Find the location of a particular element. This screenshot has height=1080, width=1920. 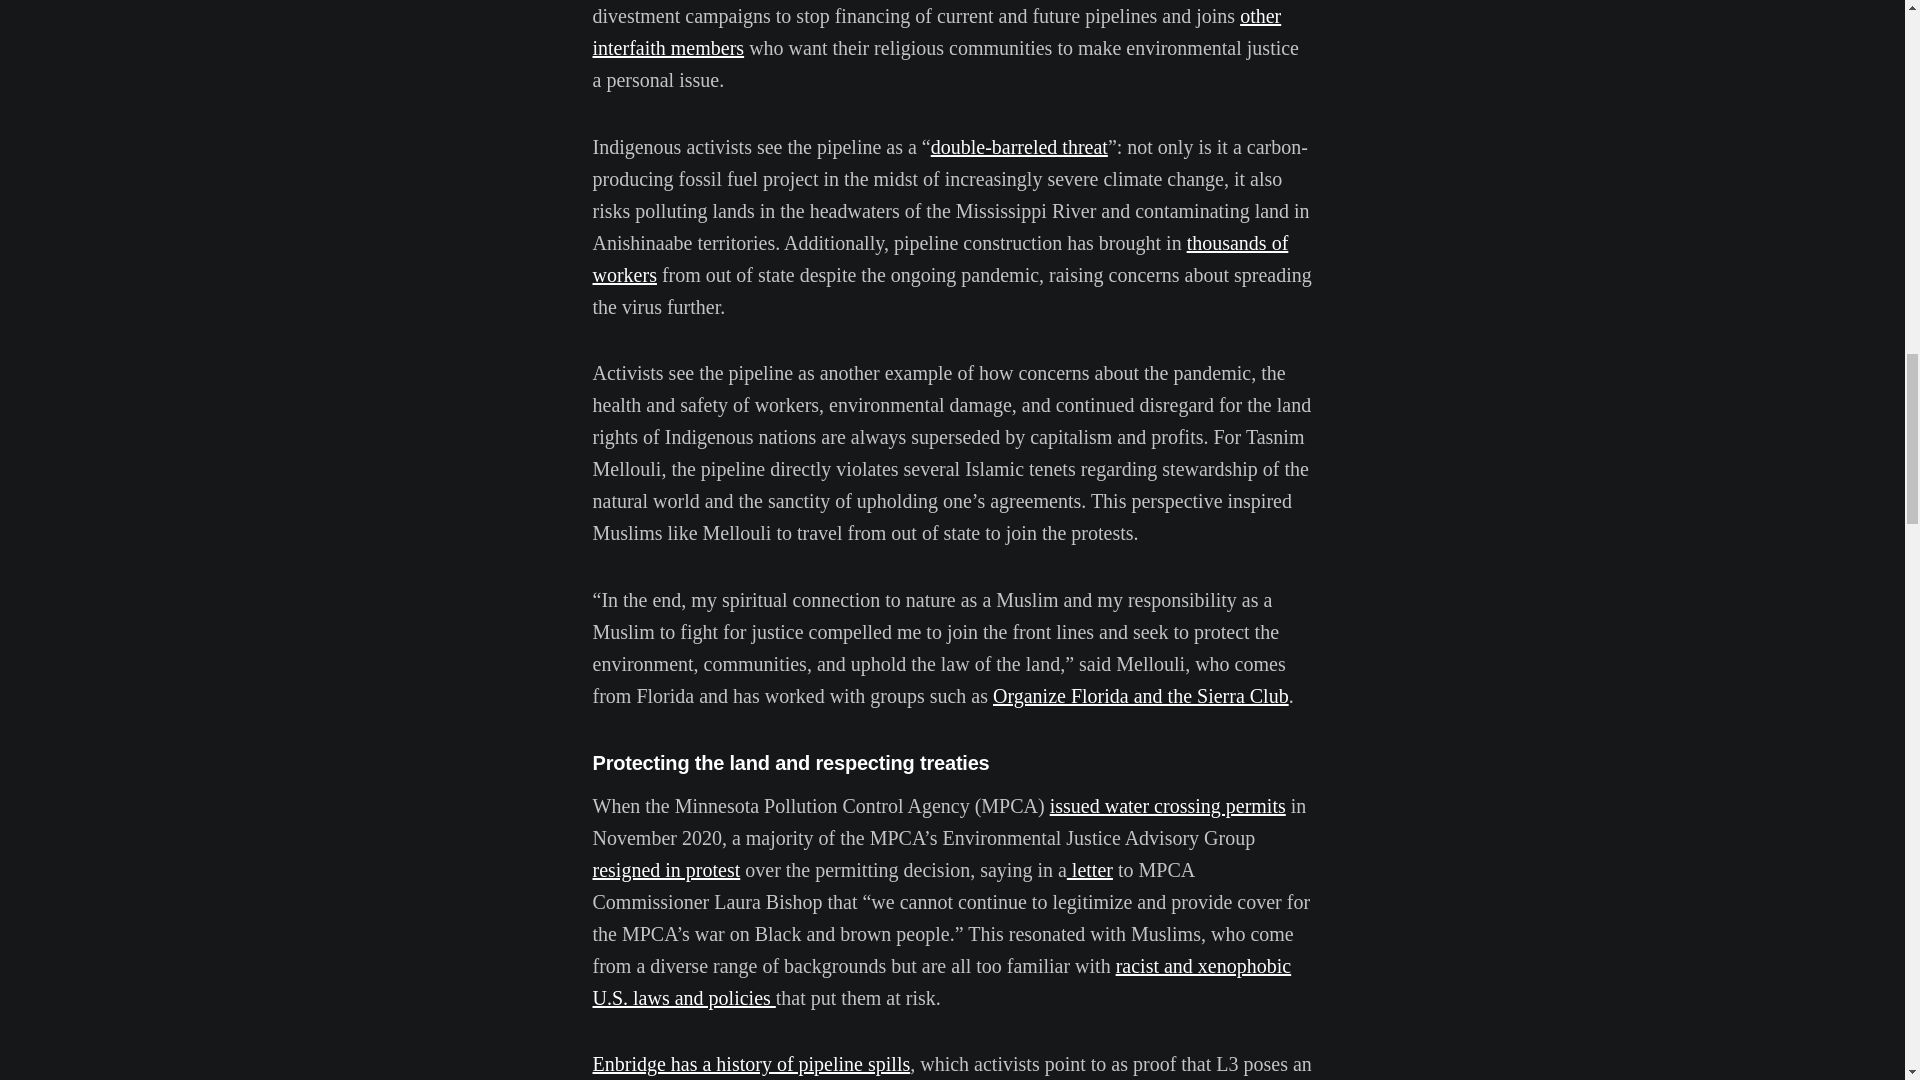

double-barreled threat is located at coordinates (1019, 146).